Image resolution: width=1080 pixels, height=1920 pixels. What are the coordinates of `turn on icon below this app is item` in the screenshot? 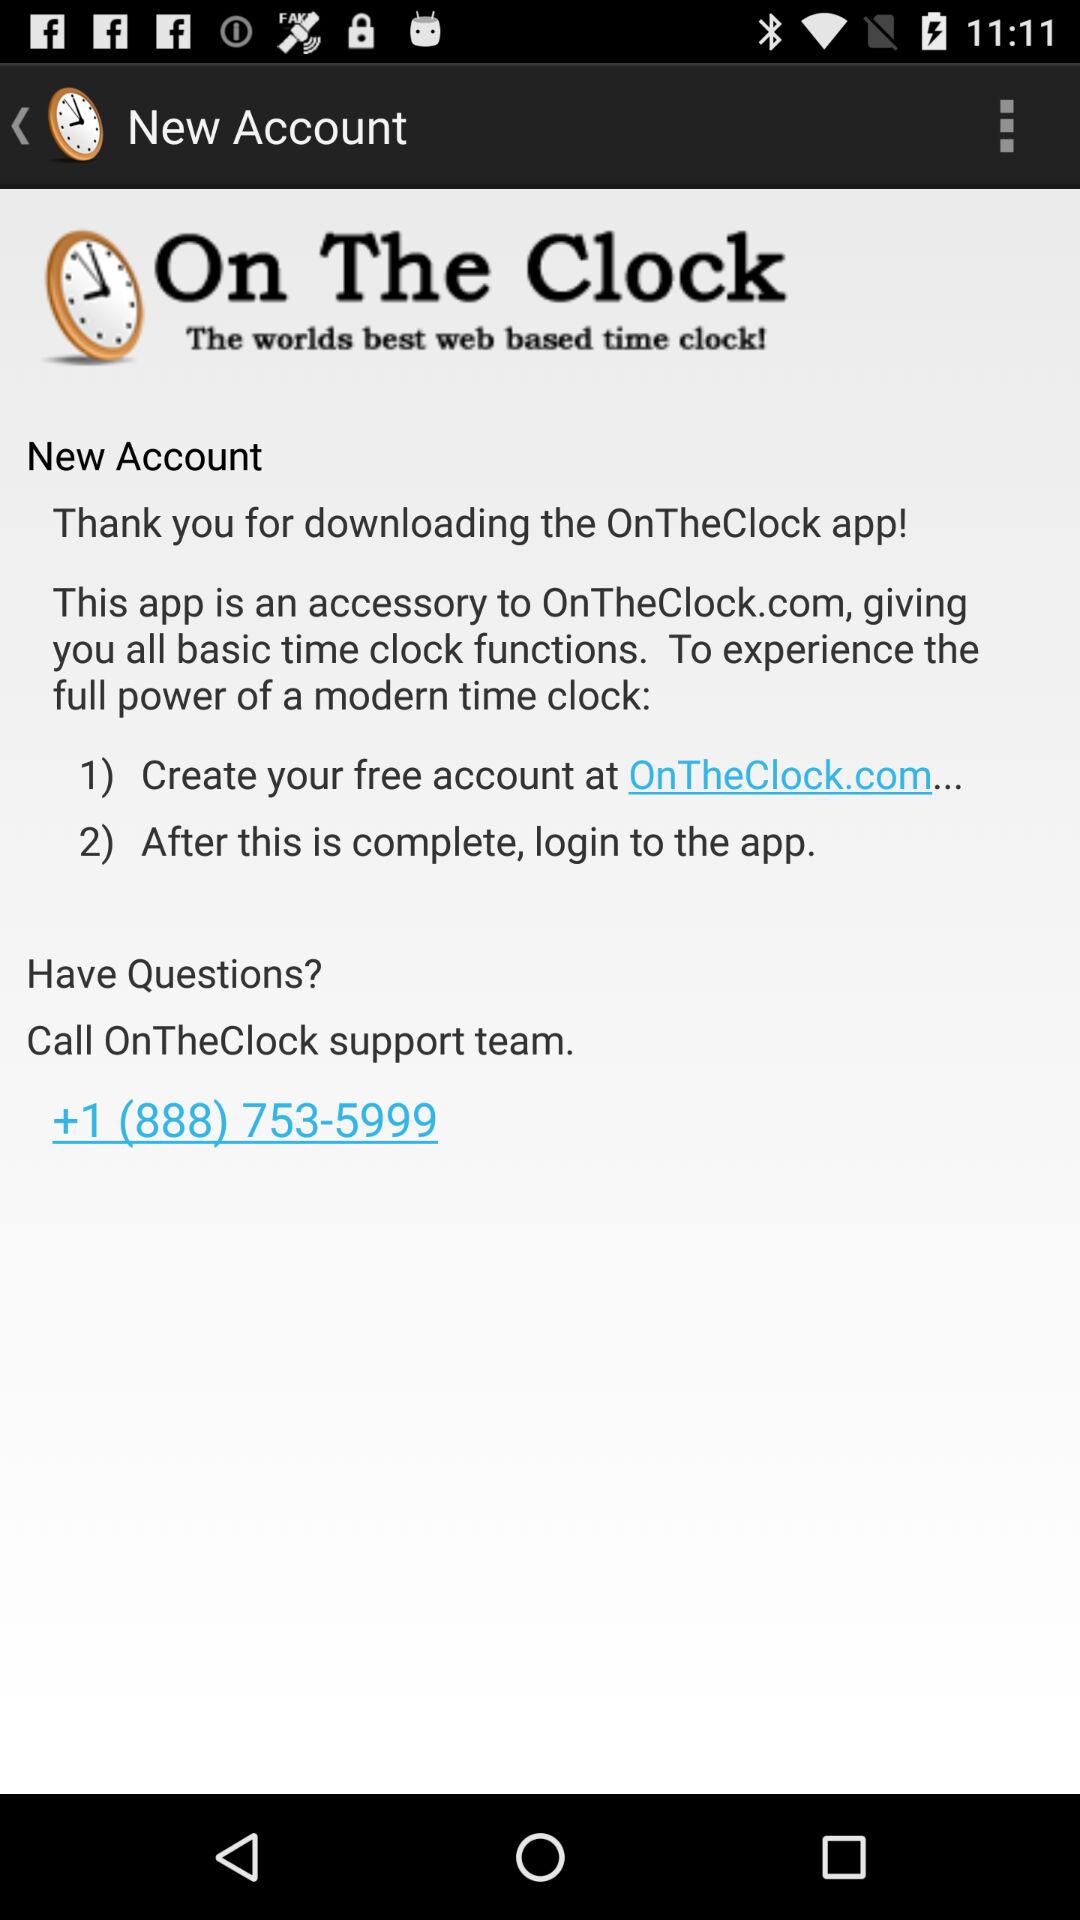 It's located at (538, 773).